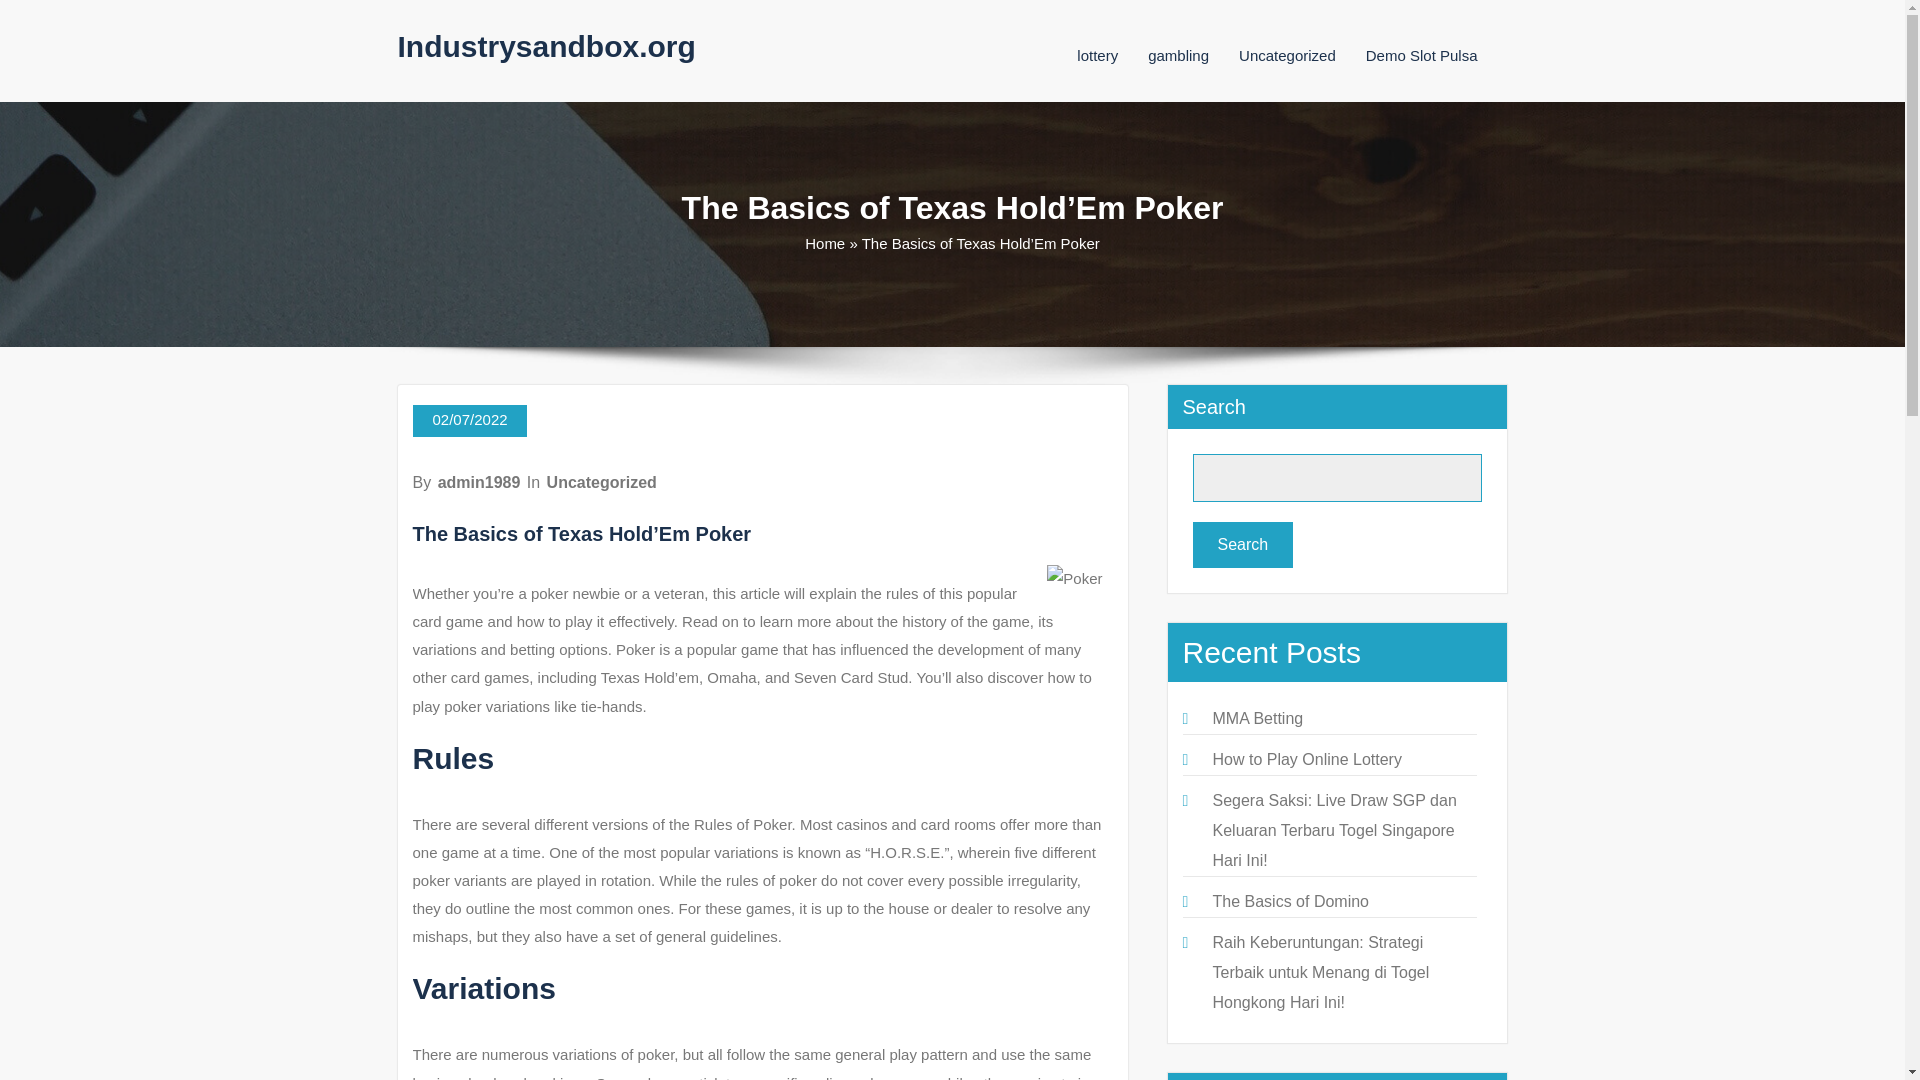 This screenshot has width=1920, height=1080. Describe the element at coordinates (546, 46) in the screenshot. I see `Industrysandbox.org` at that location.